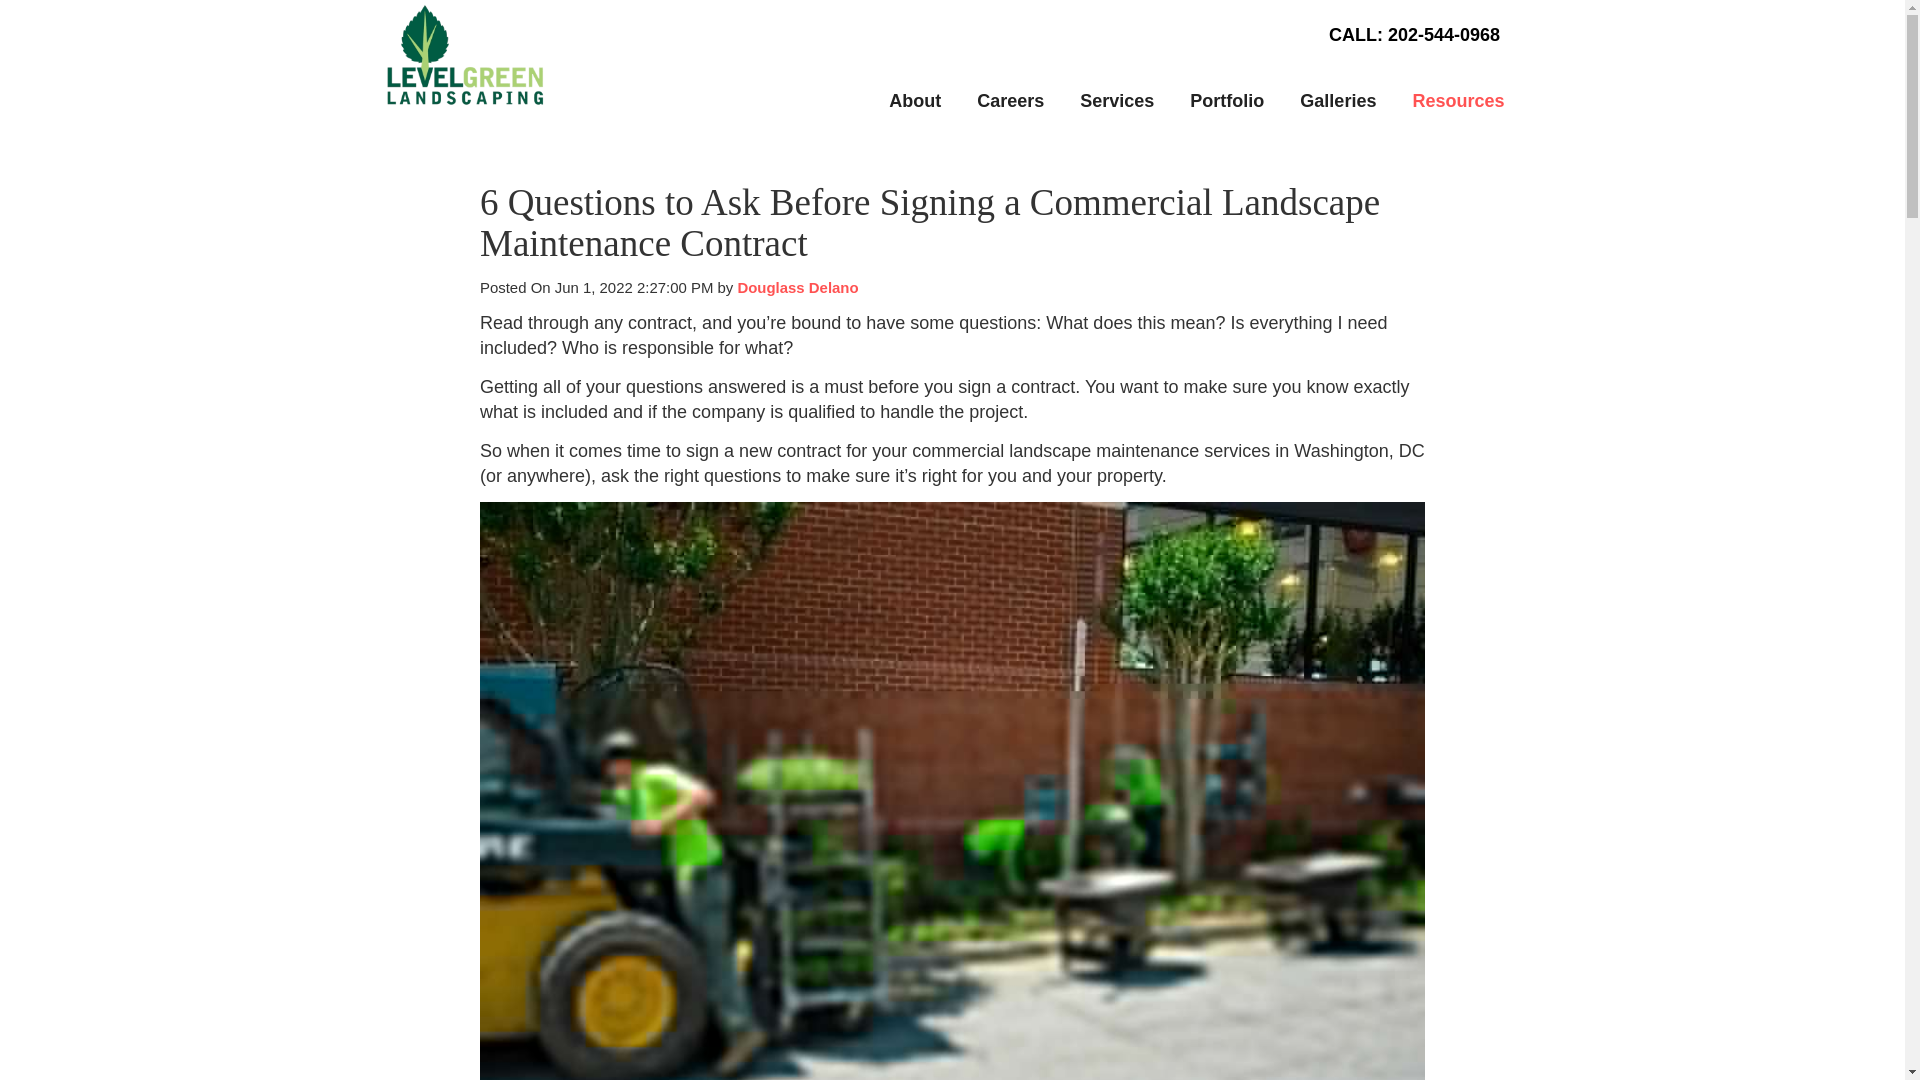  I want to click on Careers, so click(1010, 102).